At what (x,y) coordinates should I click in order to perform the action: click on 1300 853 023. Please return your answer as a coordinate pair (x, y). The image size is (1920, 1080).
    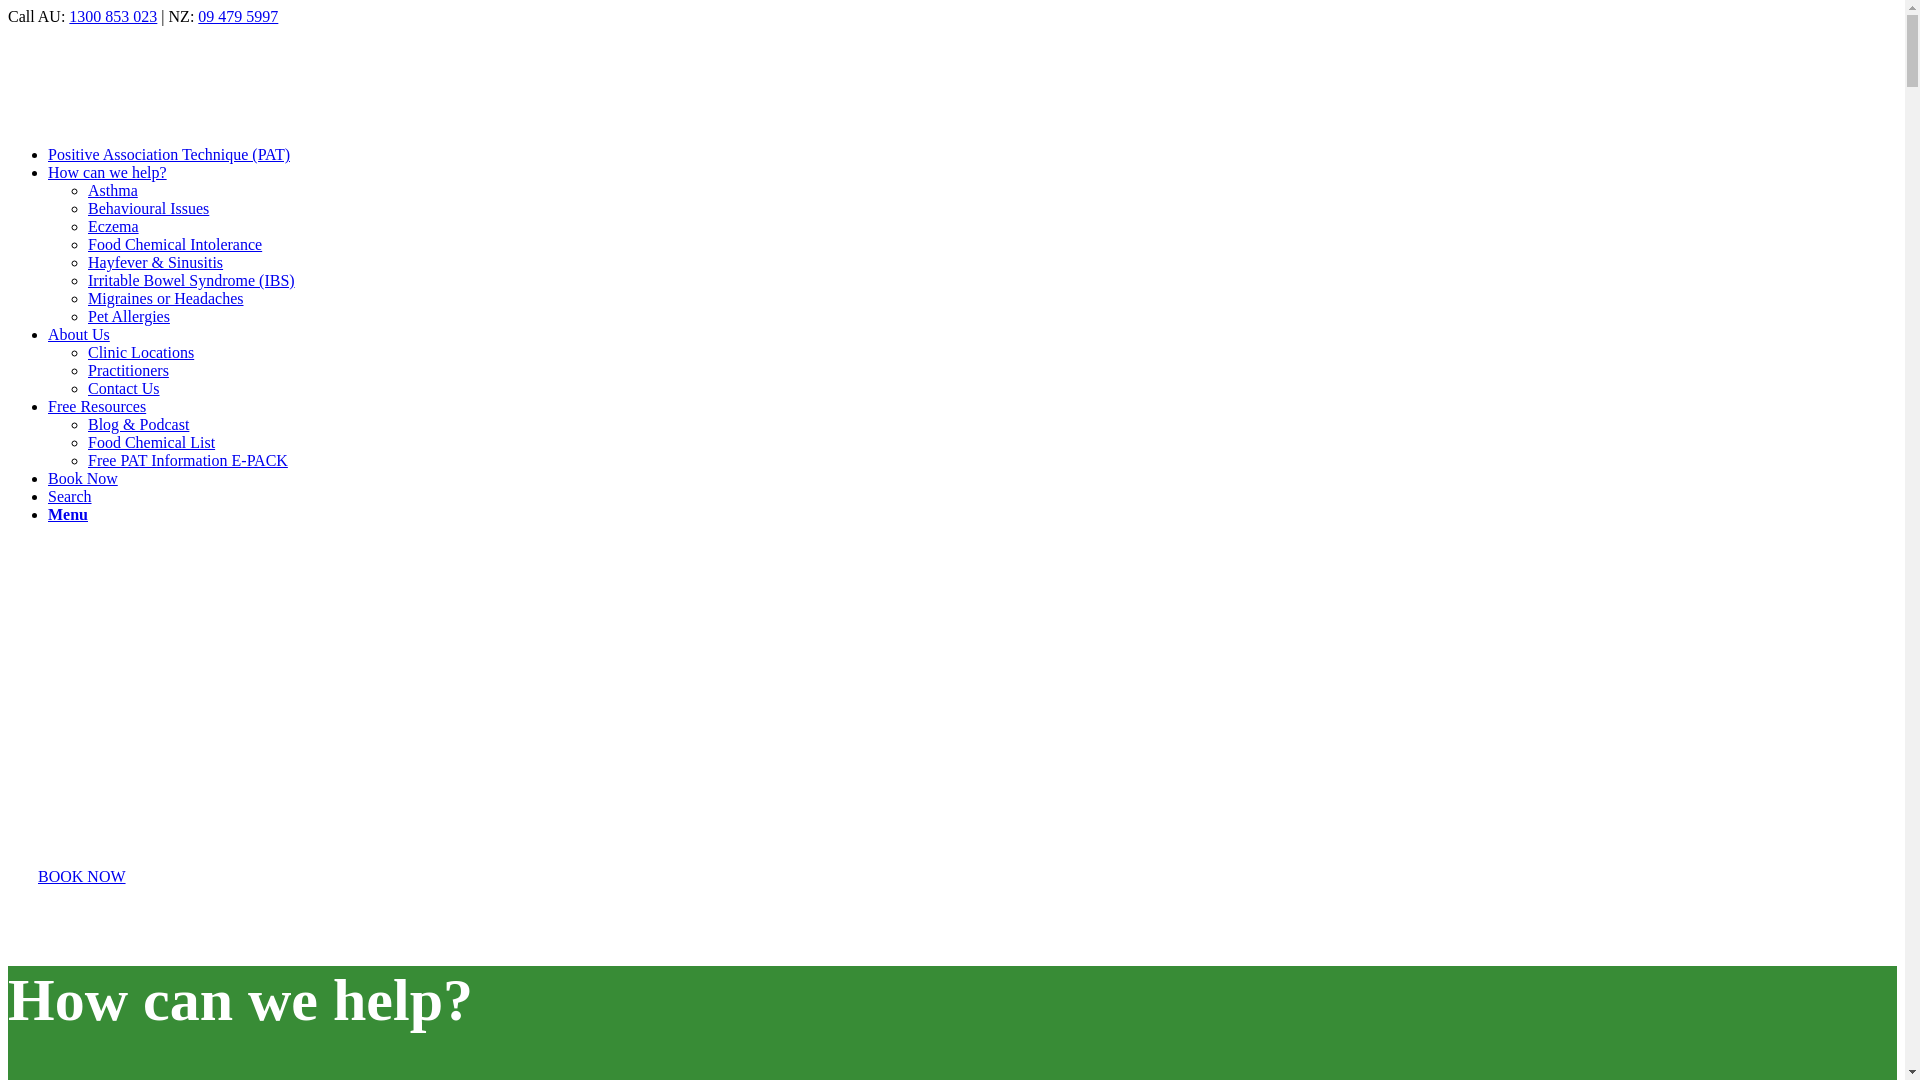
    Looking at the image, I should click on (113, 16).